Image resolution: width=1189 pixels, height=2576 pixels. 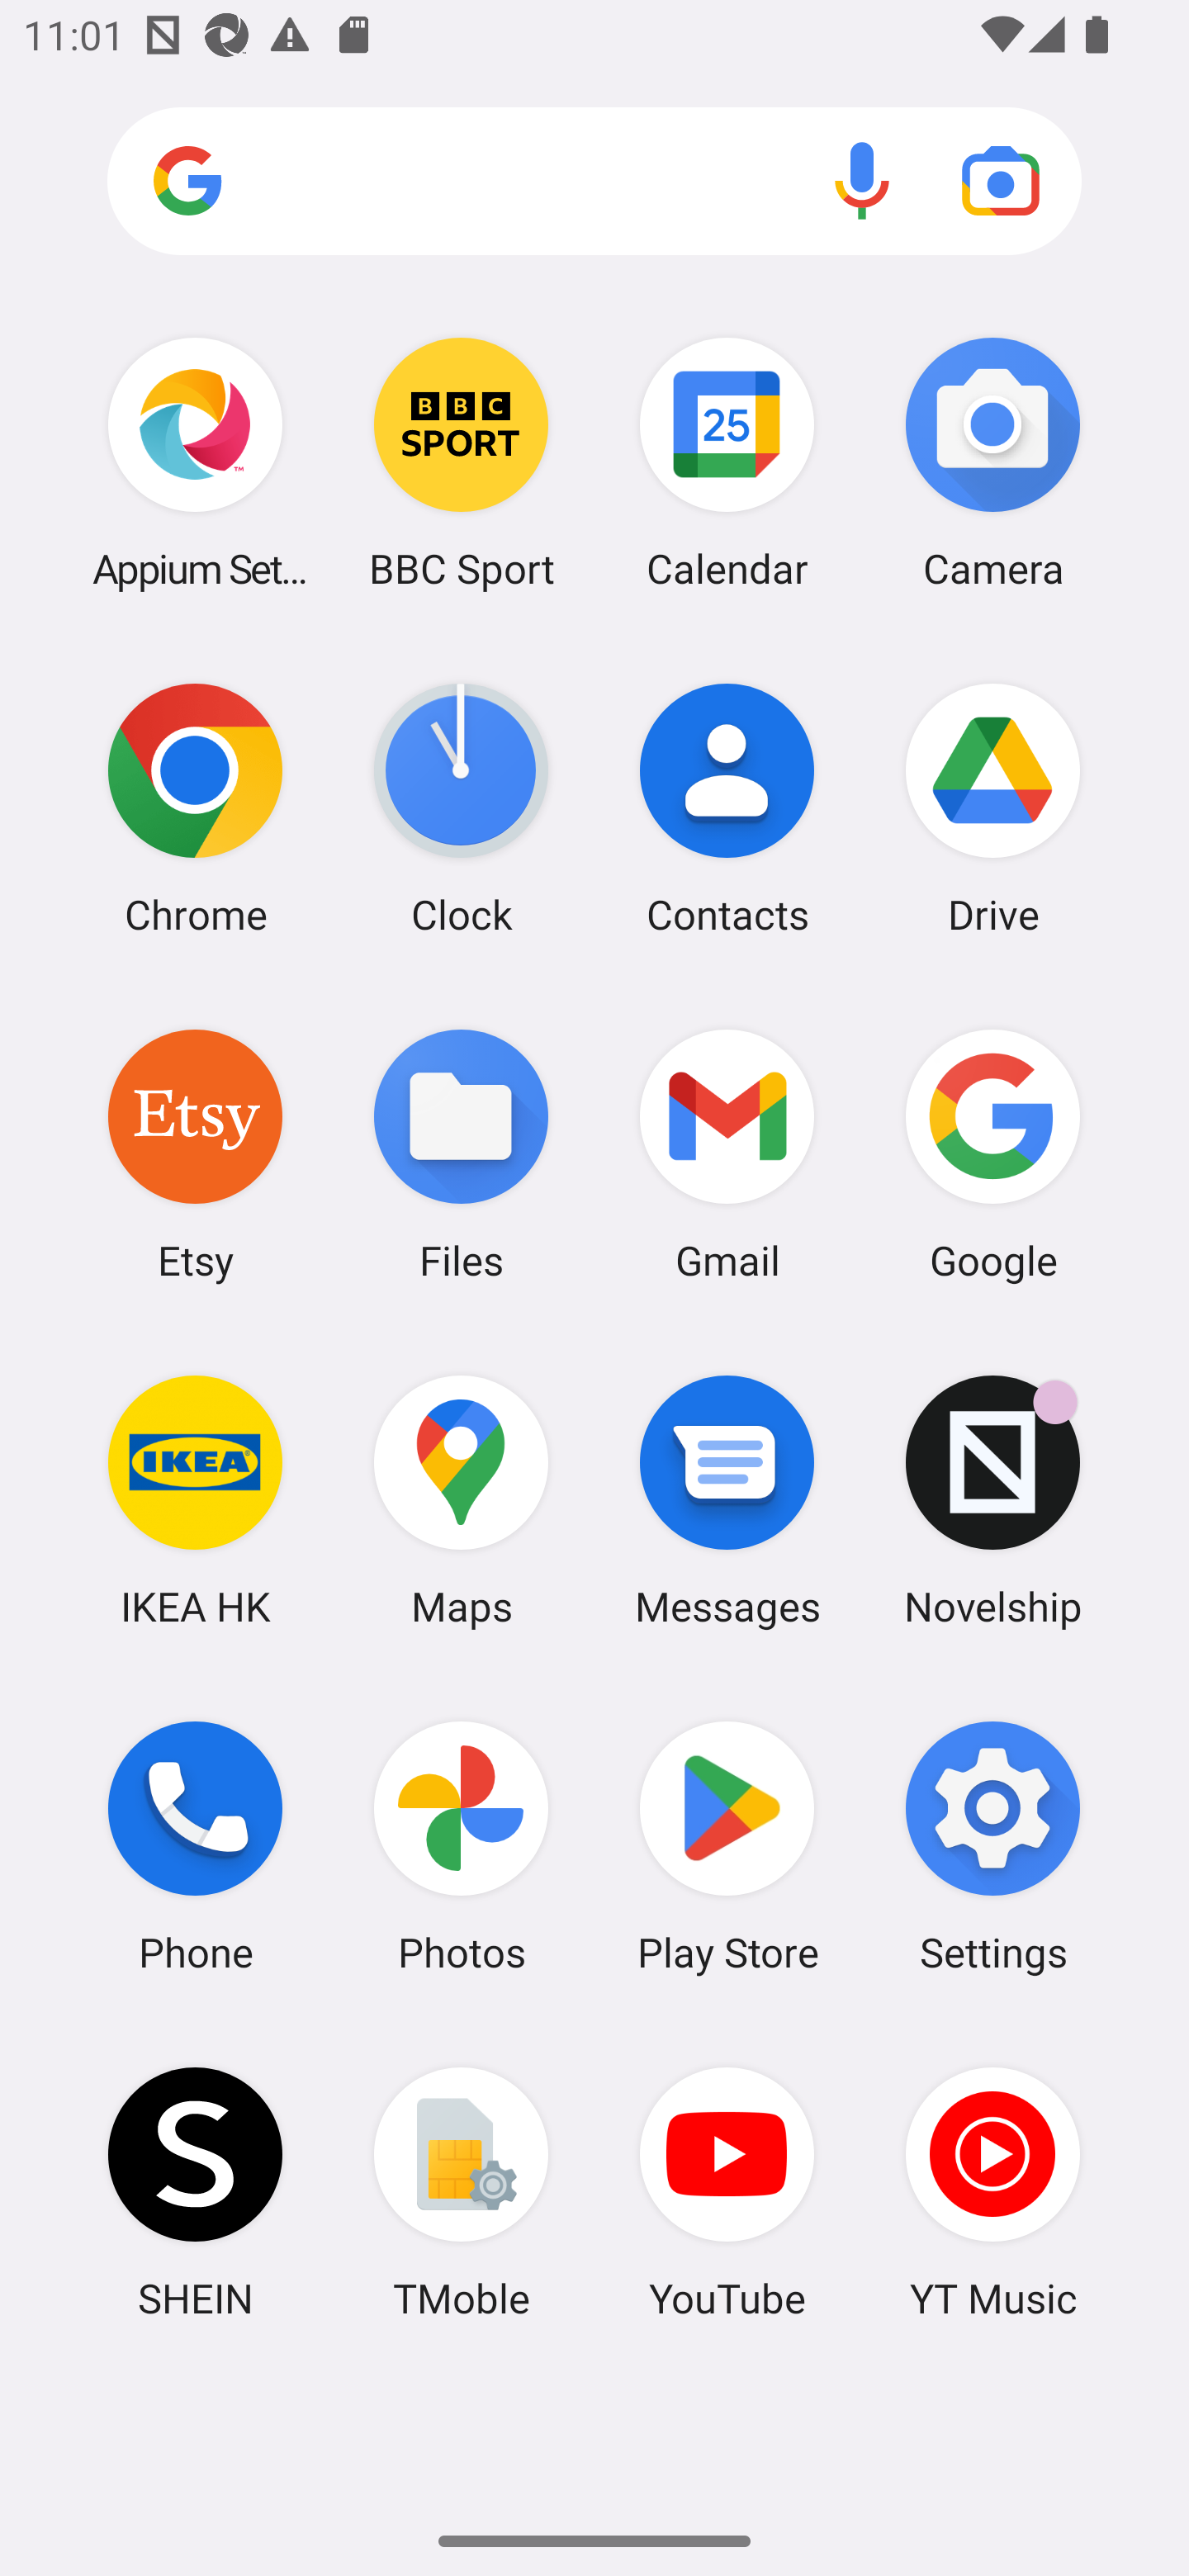 I want to click on Appium Settings, so click(x=195, y=462).